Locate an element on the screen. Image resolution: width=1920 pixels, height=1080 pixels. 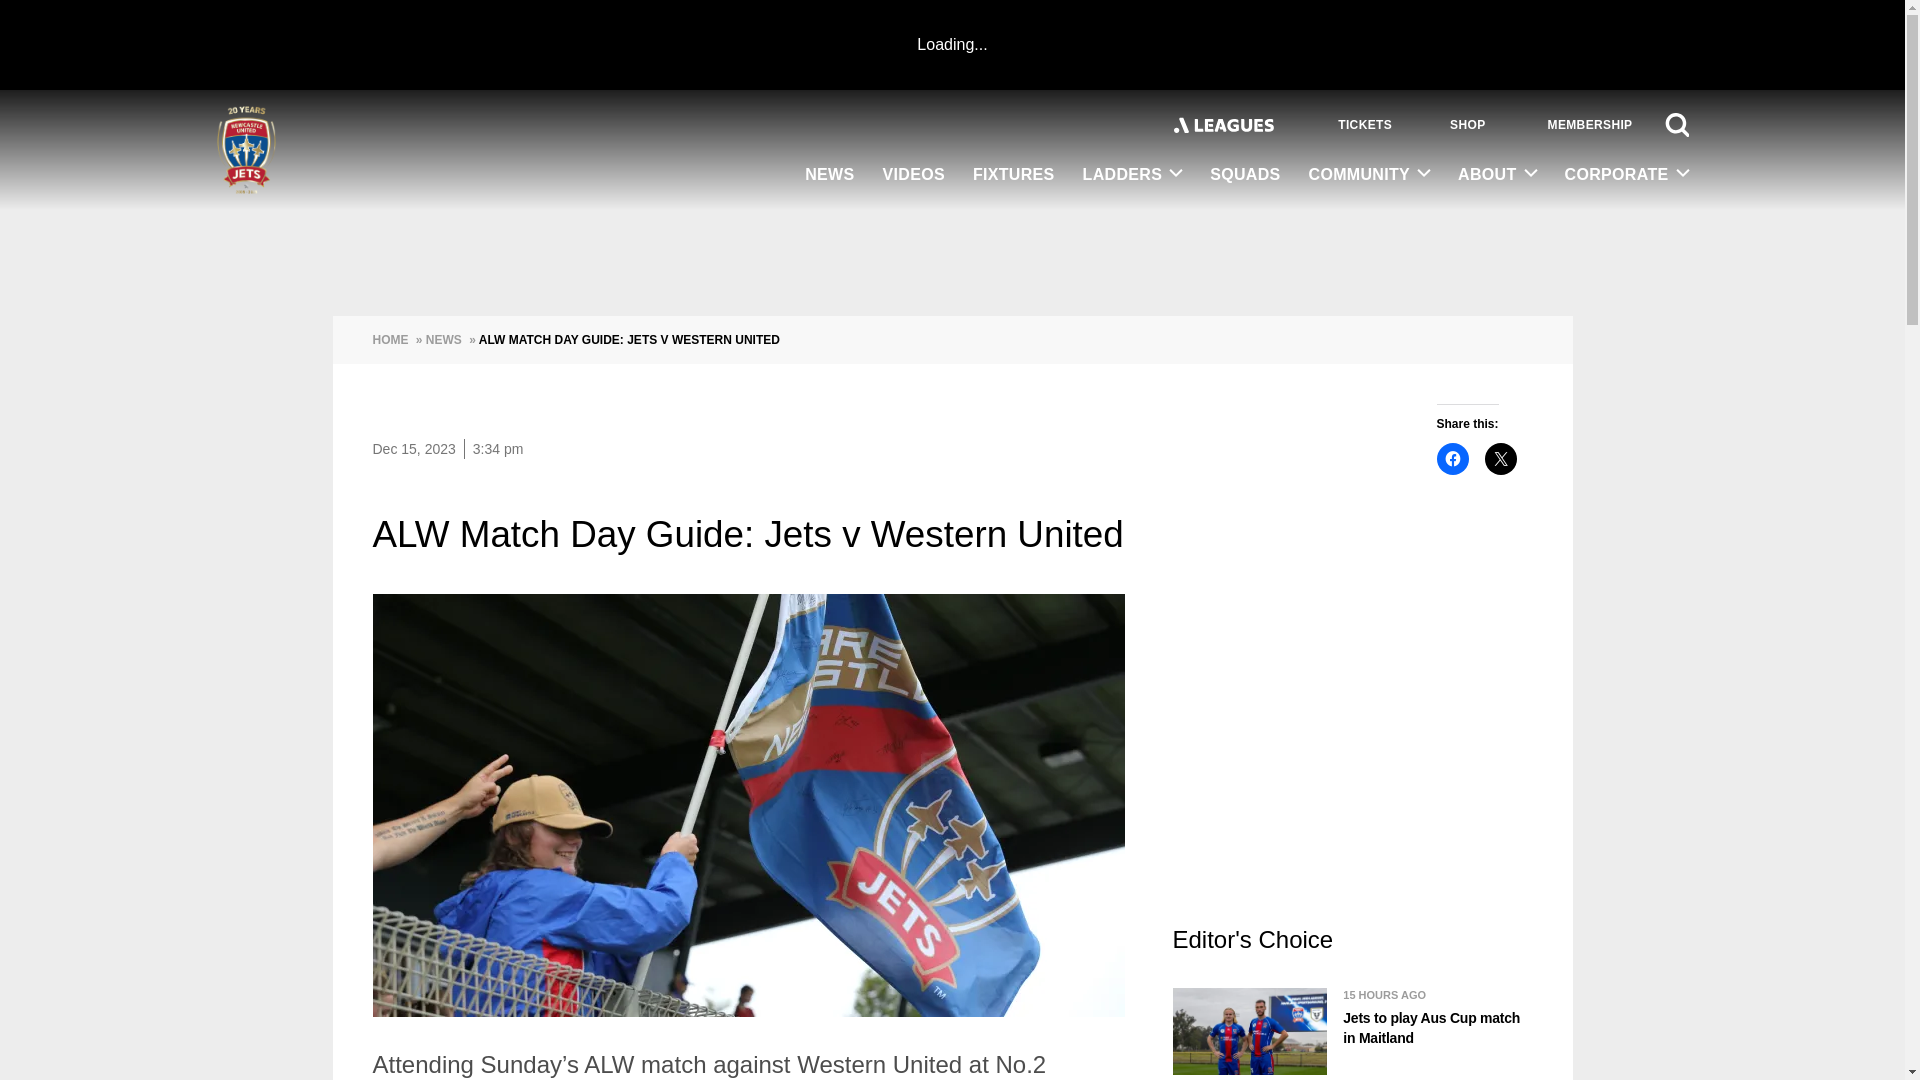
Click to share on Facebook is located at coordinates (1452, 458).